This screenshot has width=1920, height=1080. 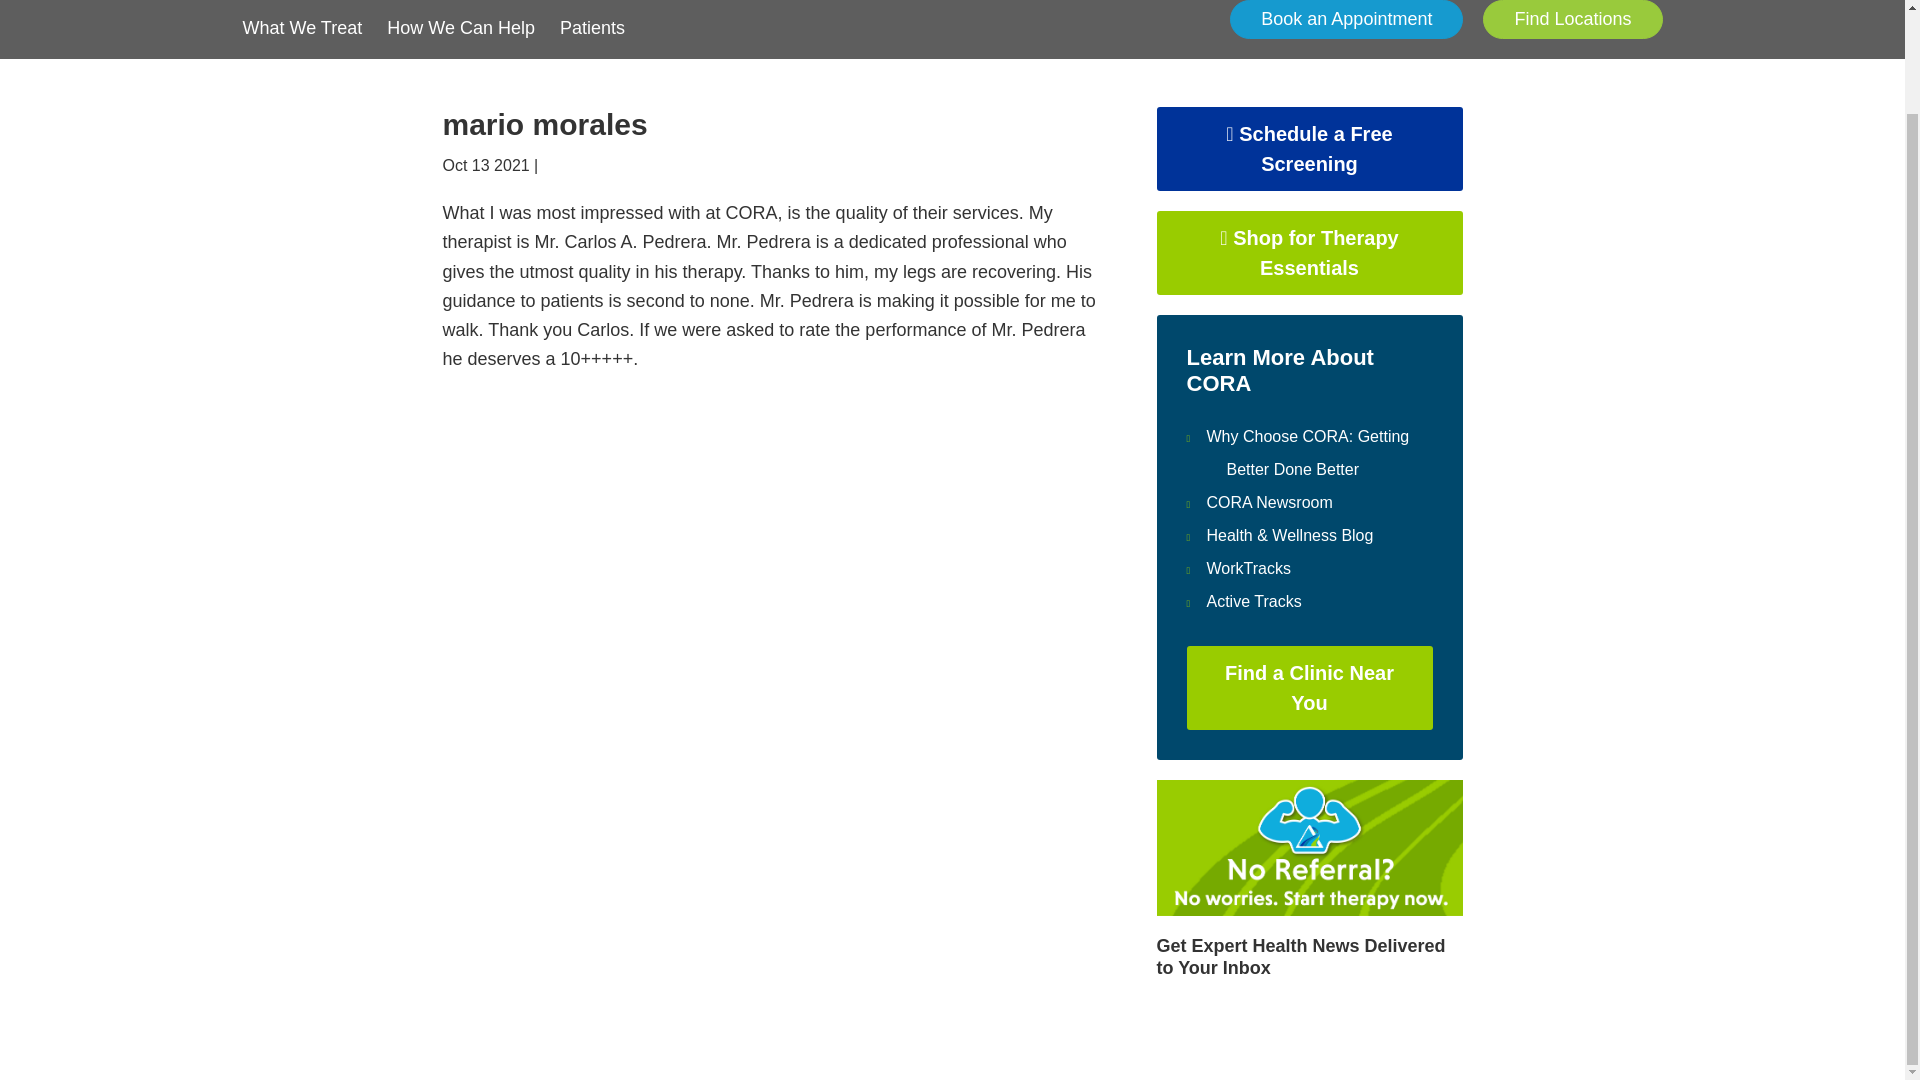 I want to click on Find Locations, so click(x=1572, y=19).